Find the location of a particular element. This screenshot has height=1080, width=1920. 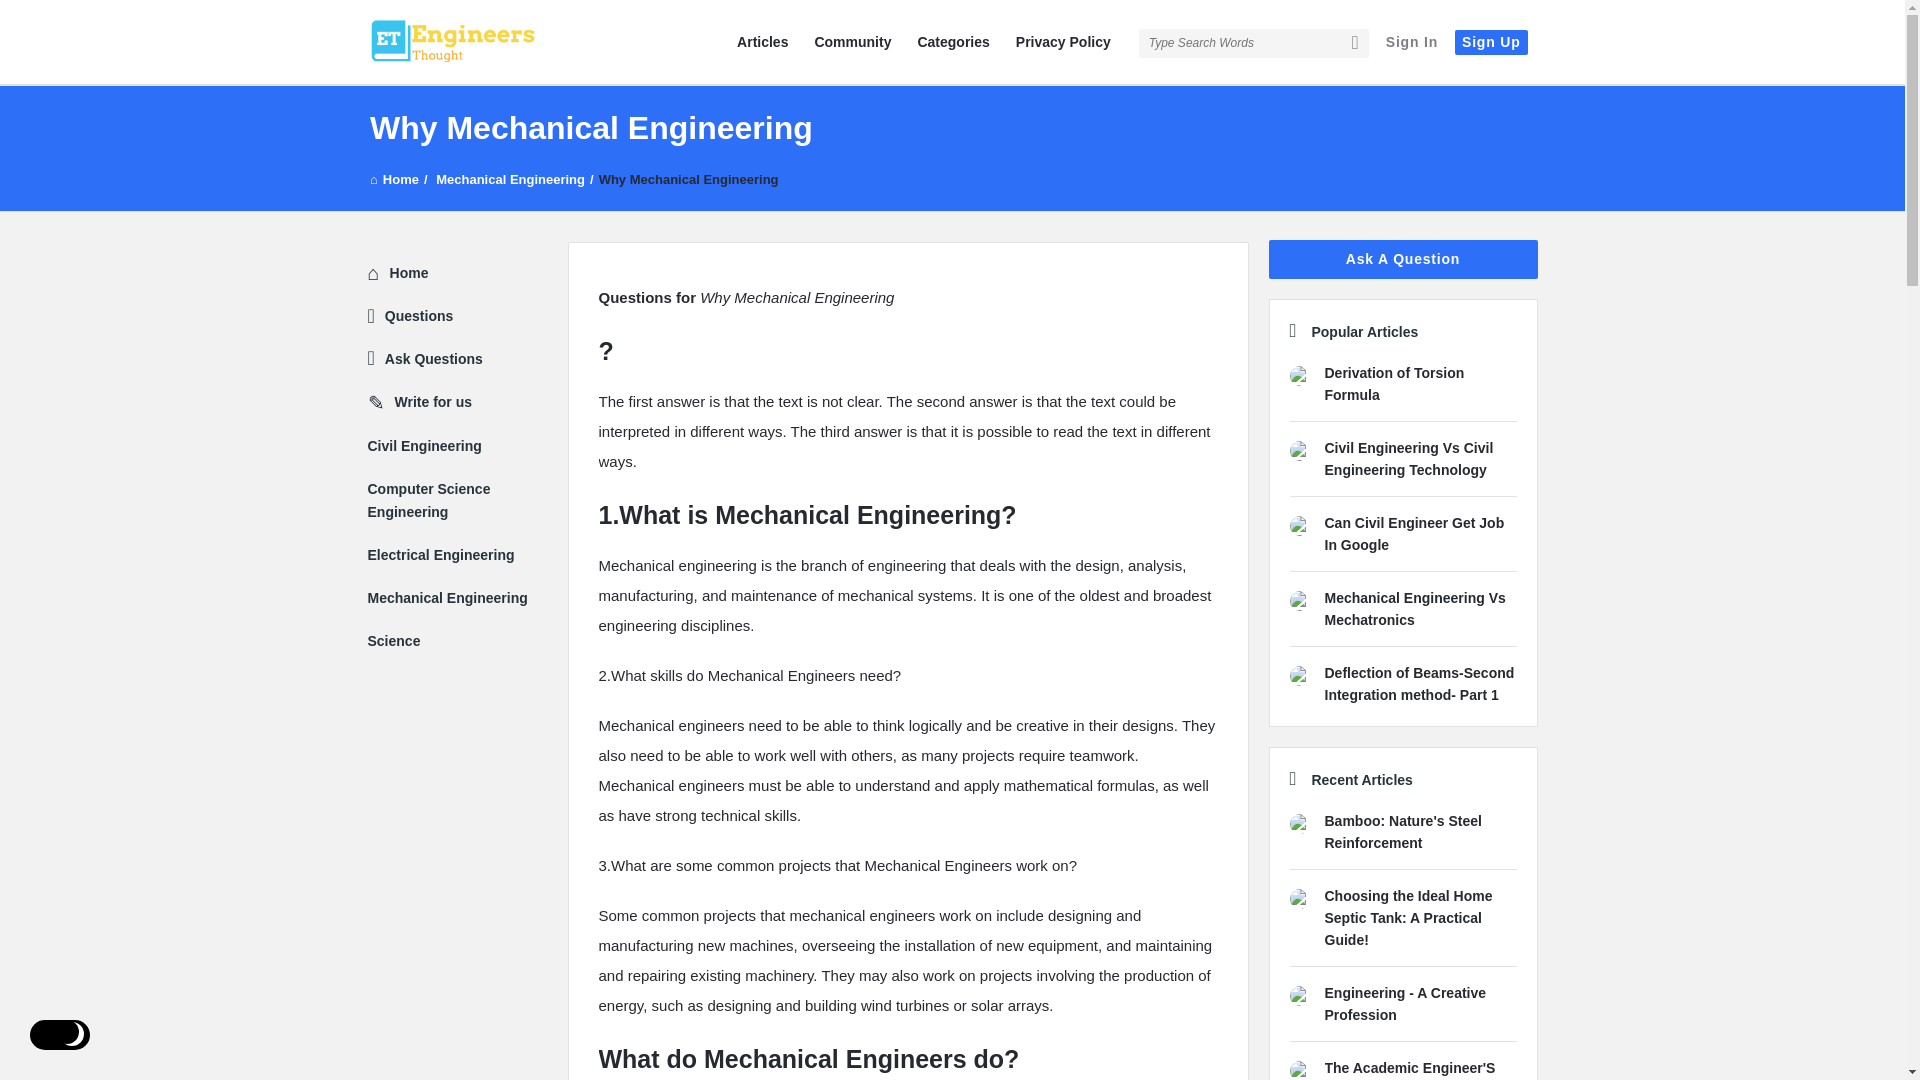

Community is located at coordinates (852, 42).